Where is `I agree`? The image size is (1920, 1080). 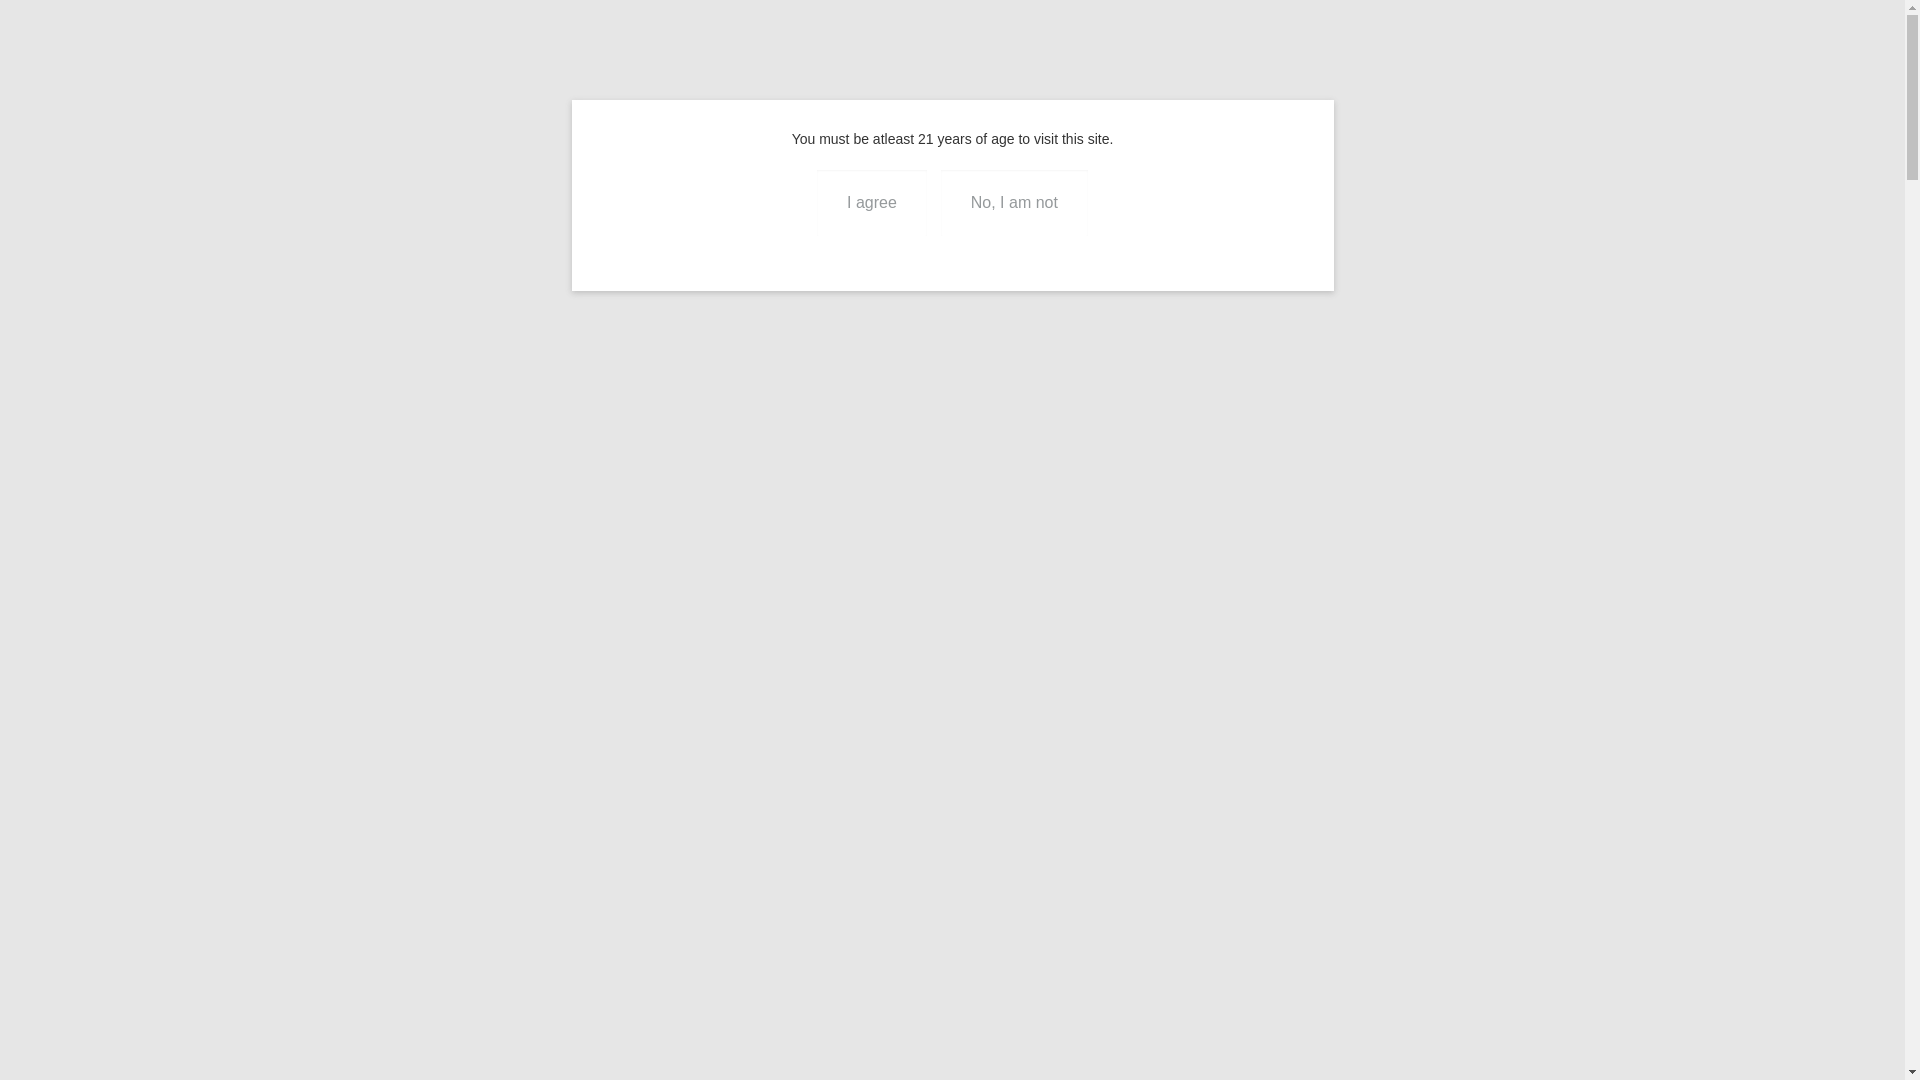
I agree is located at coordinates (872, 202).